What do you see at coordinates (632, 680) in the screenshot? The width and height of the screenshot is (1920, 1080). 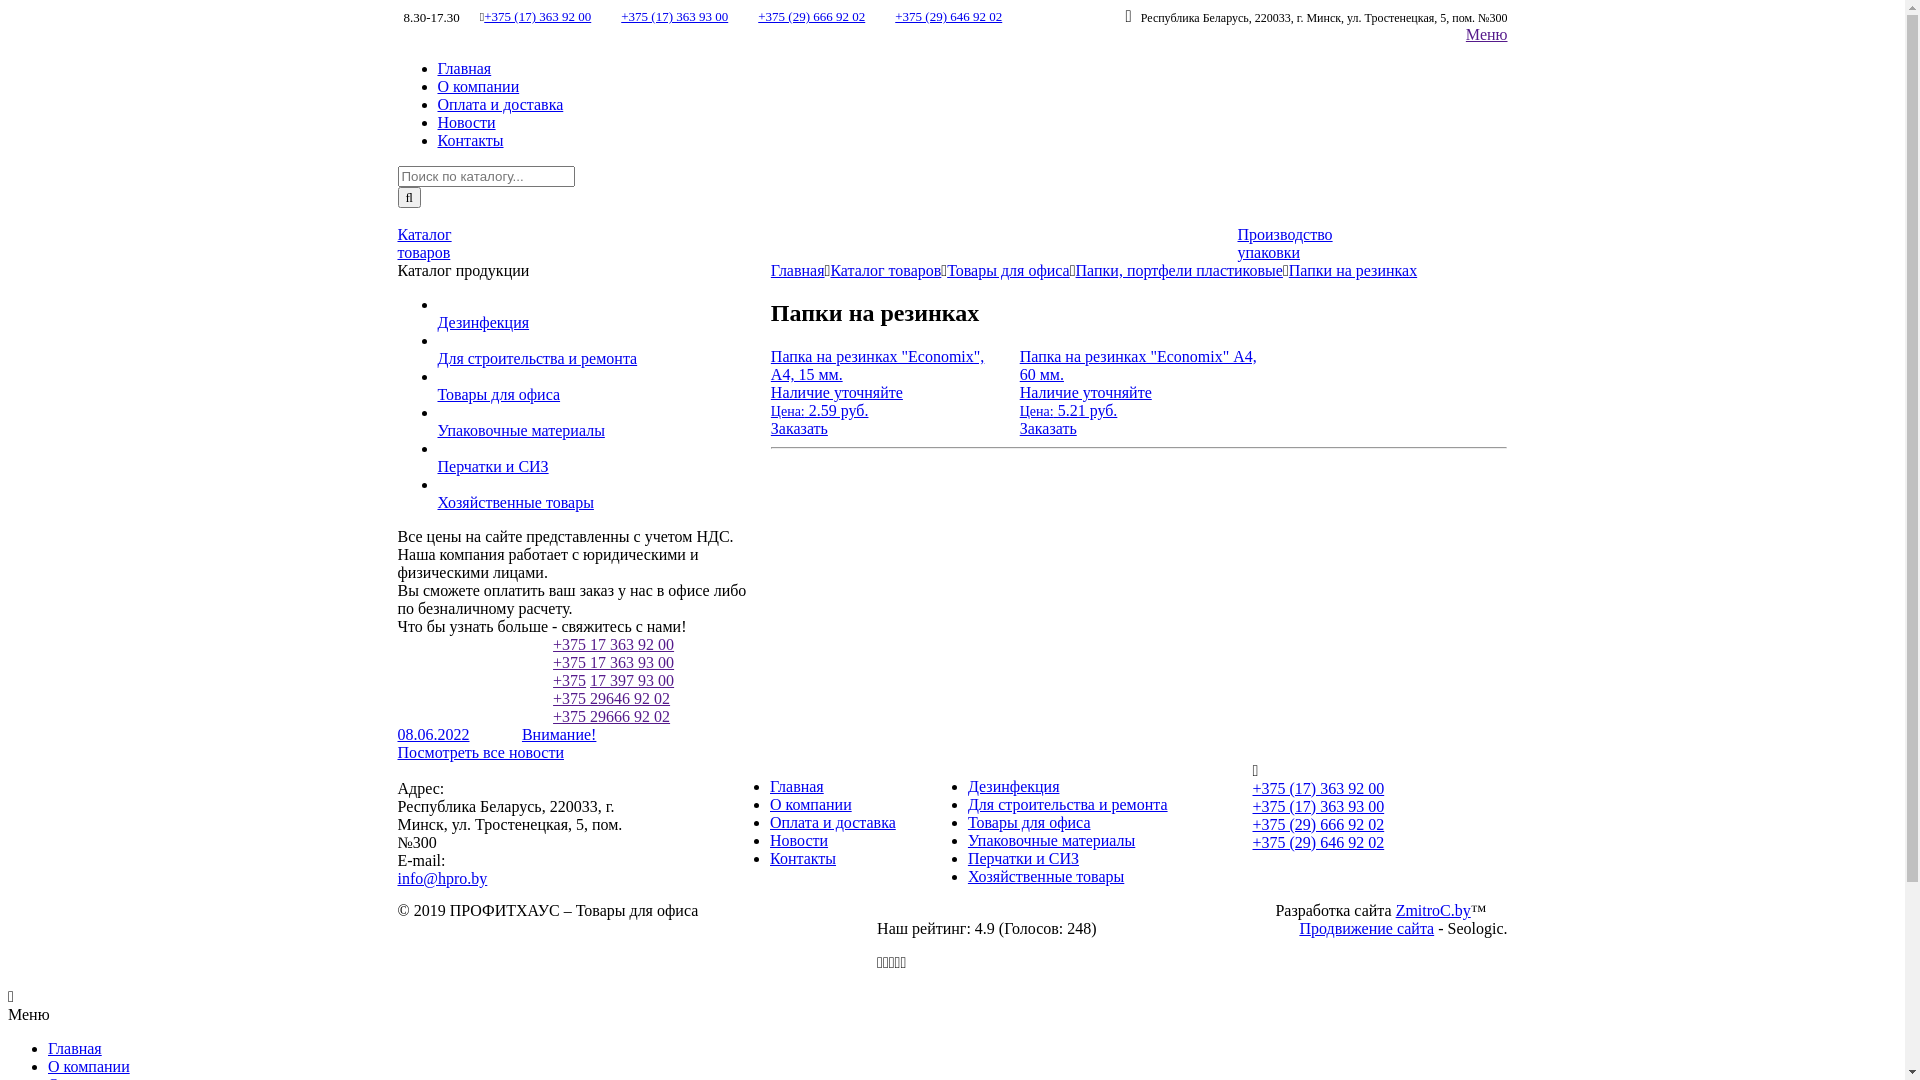 I see `17 397 93 00` at bounding box center [632, 680].